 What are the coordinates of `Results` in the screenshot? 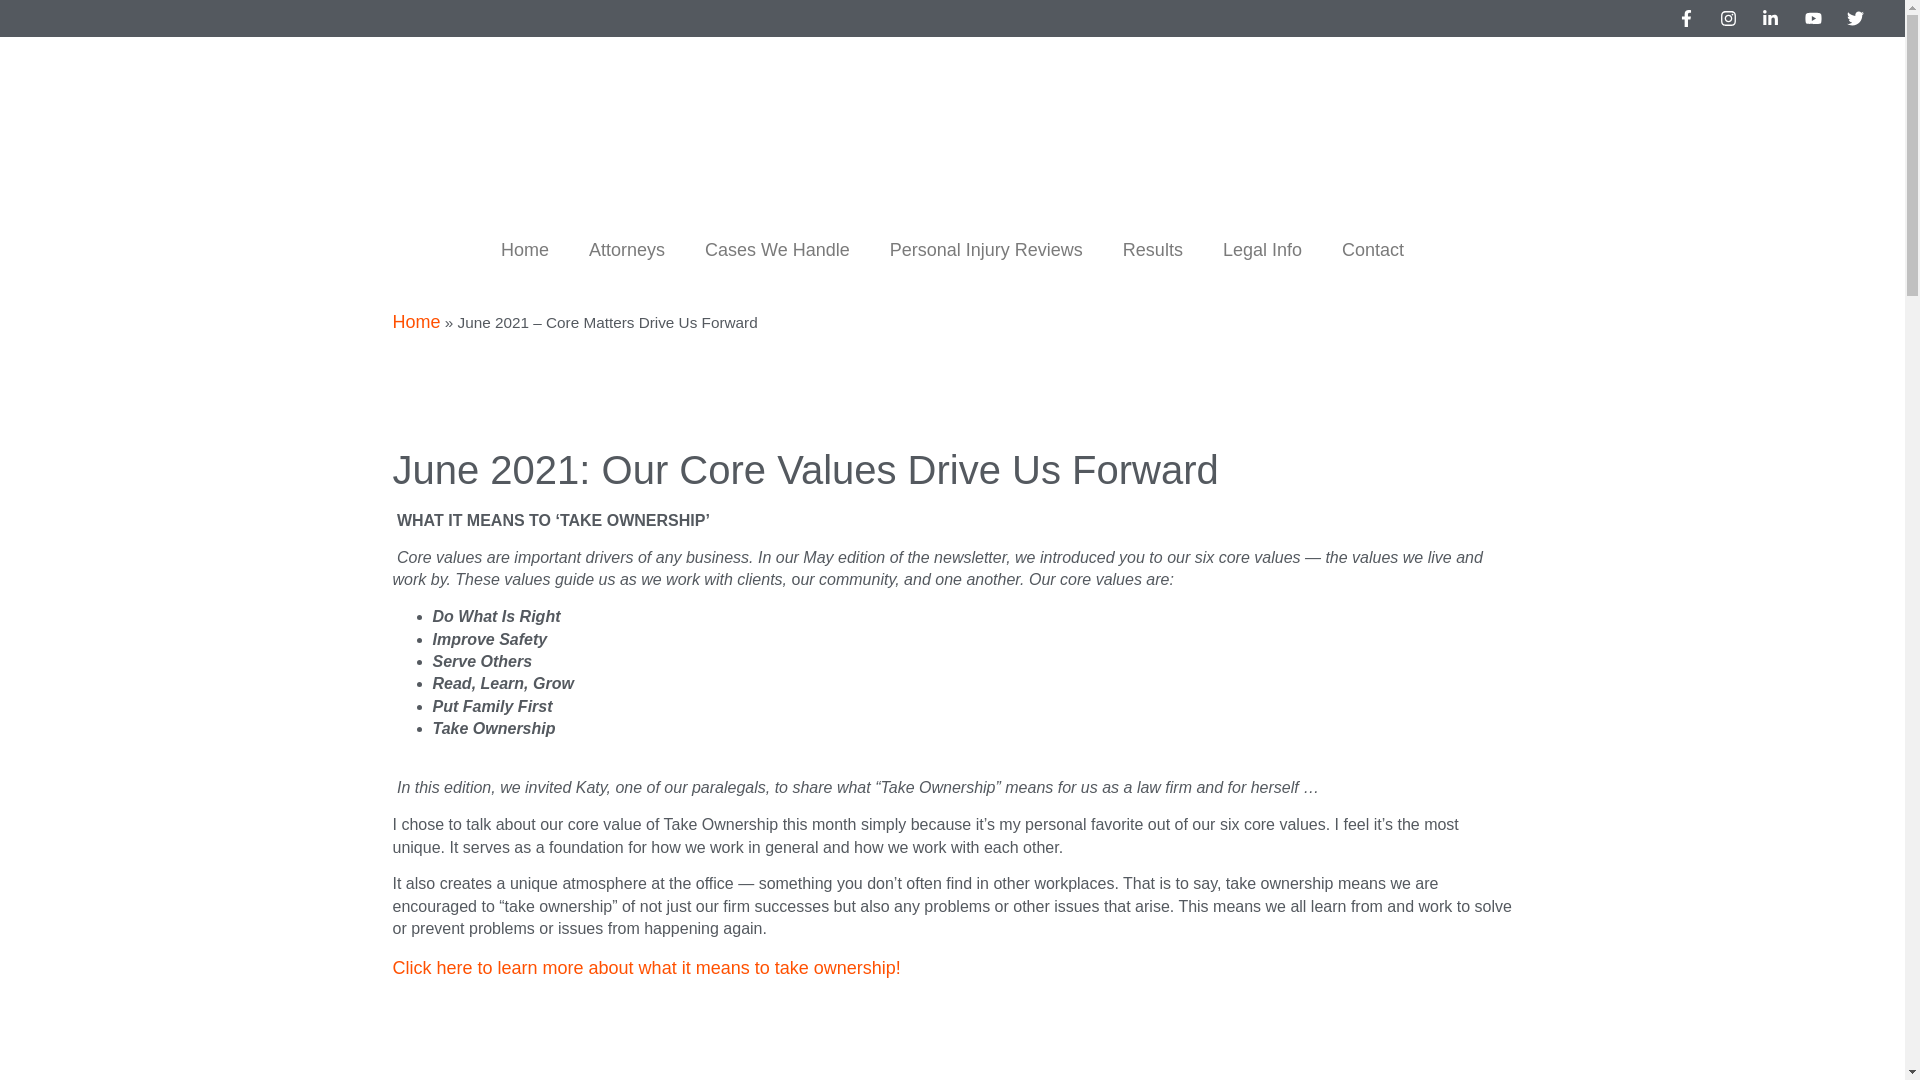 It's located at (1152, 250).